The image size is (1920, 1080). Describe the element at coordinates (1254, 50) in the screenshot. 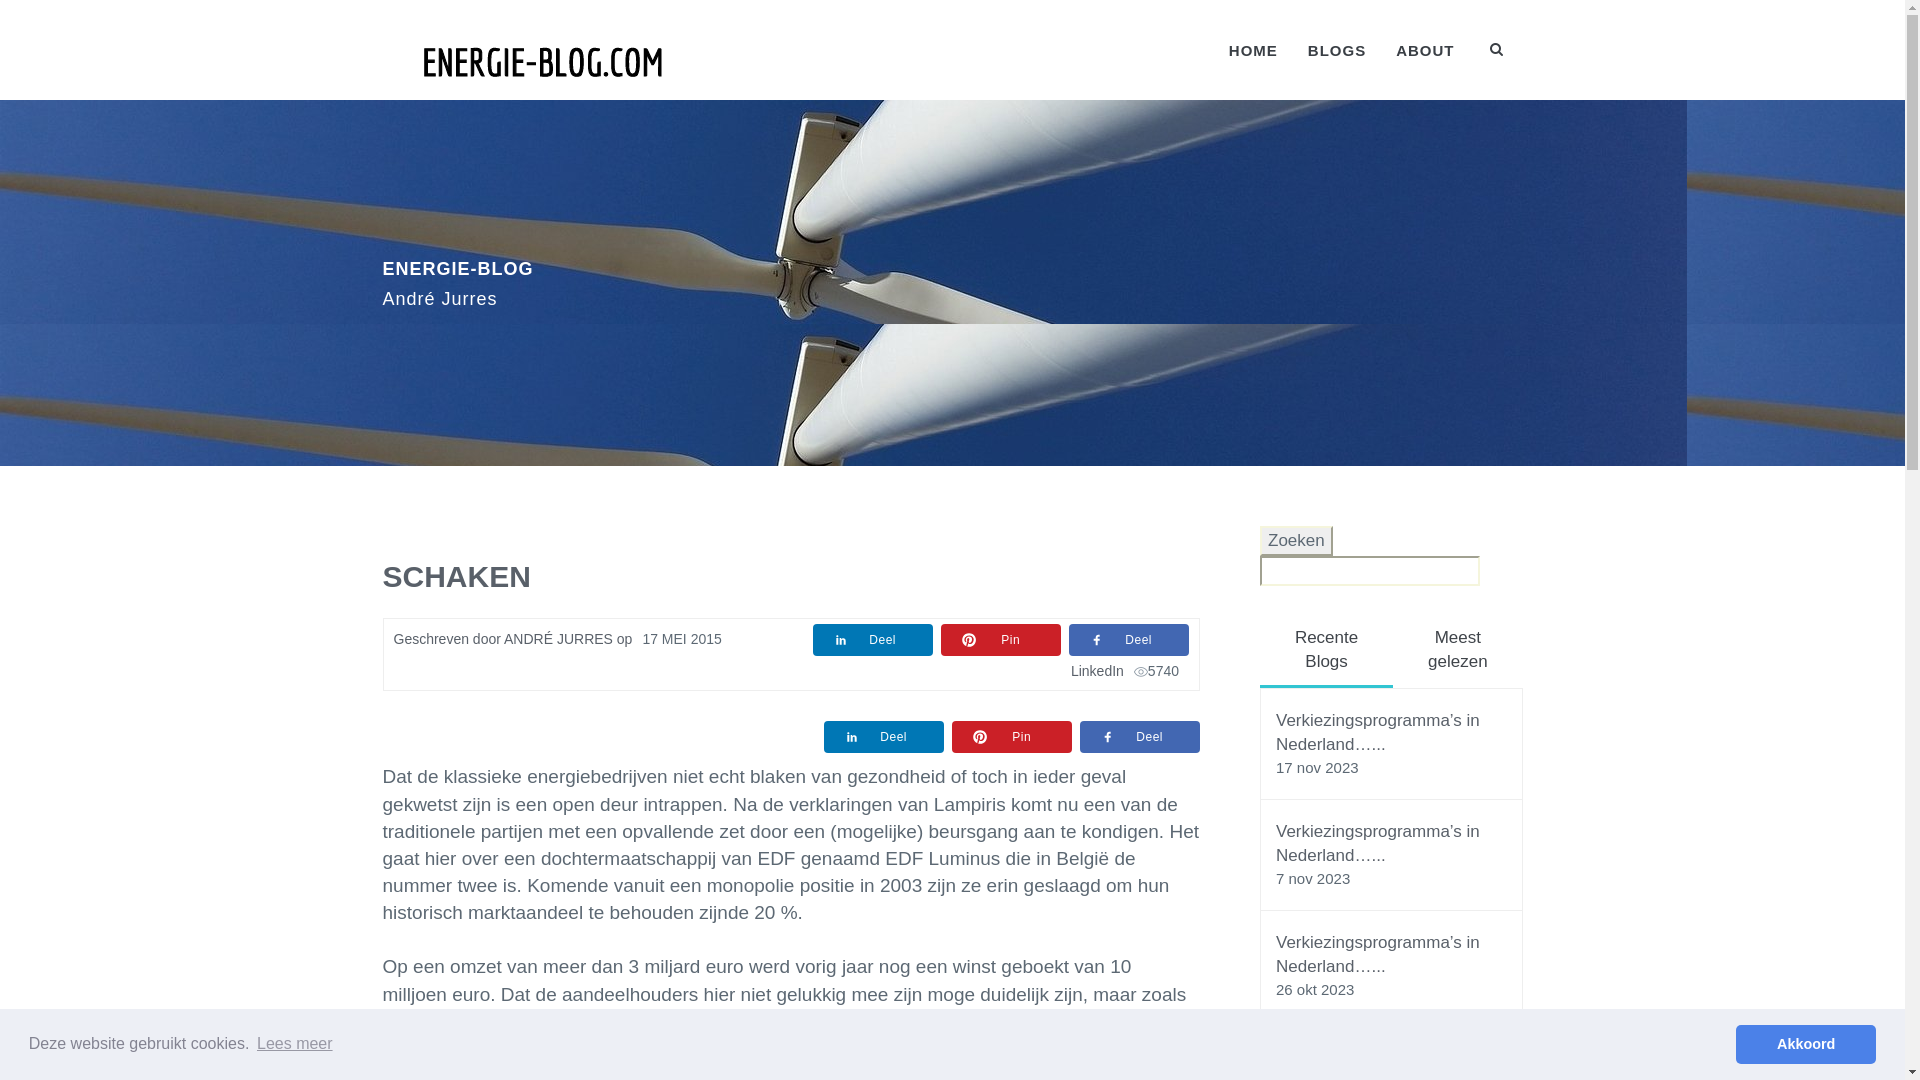

I see `HOME` at that location.